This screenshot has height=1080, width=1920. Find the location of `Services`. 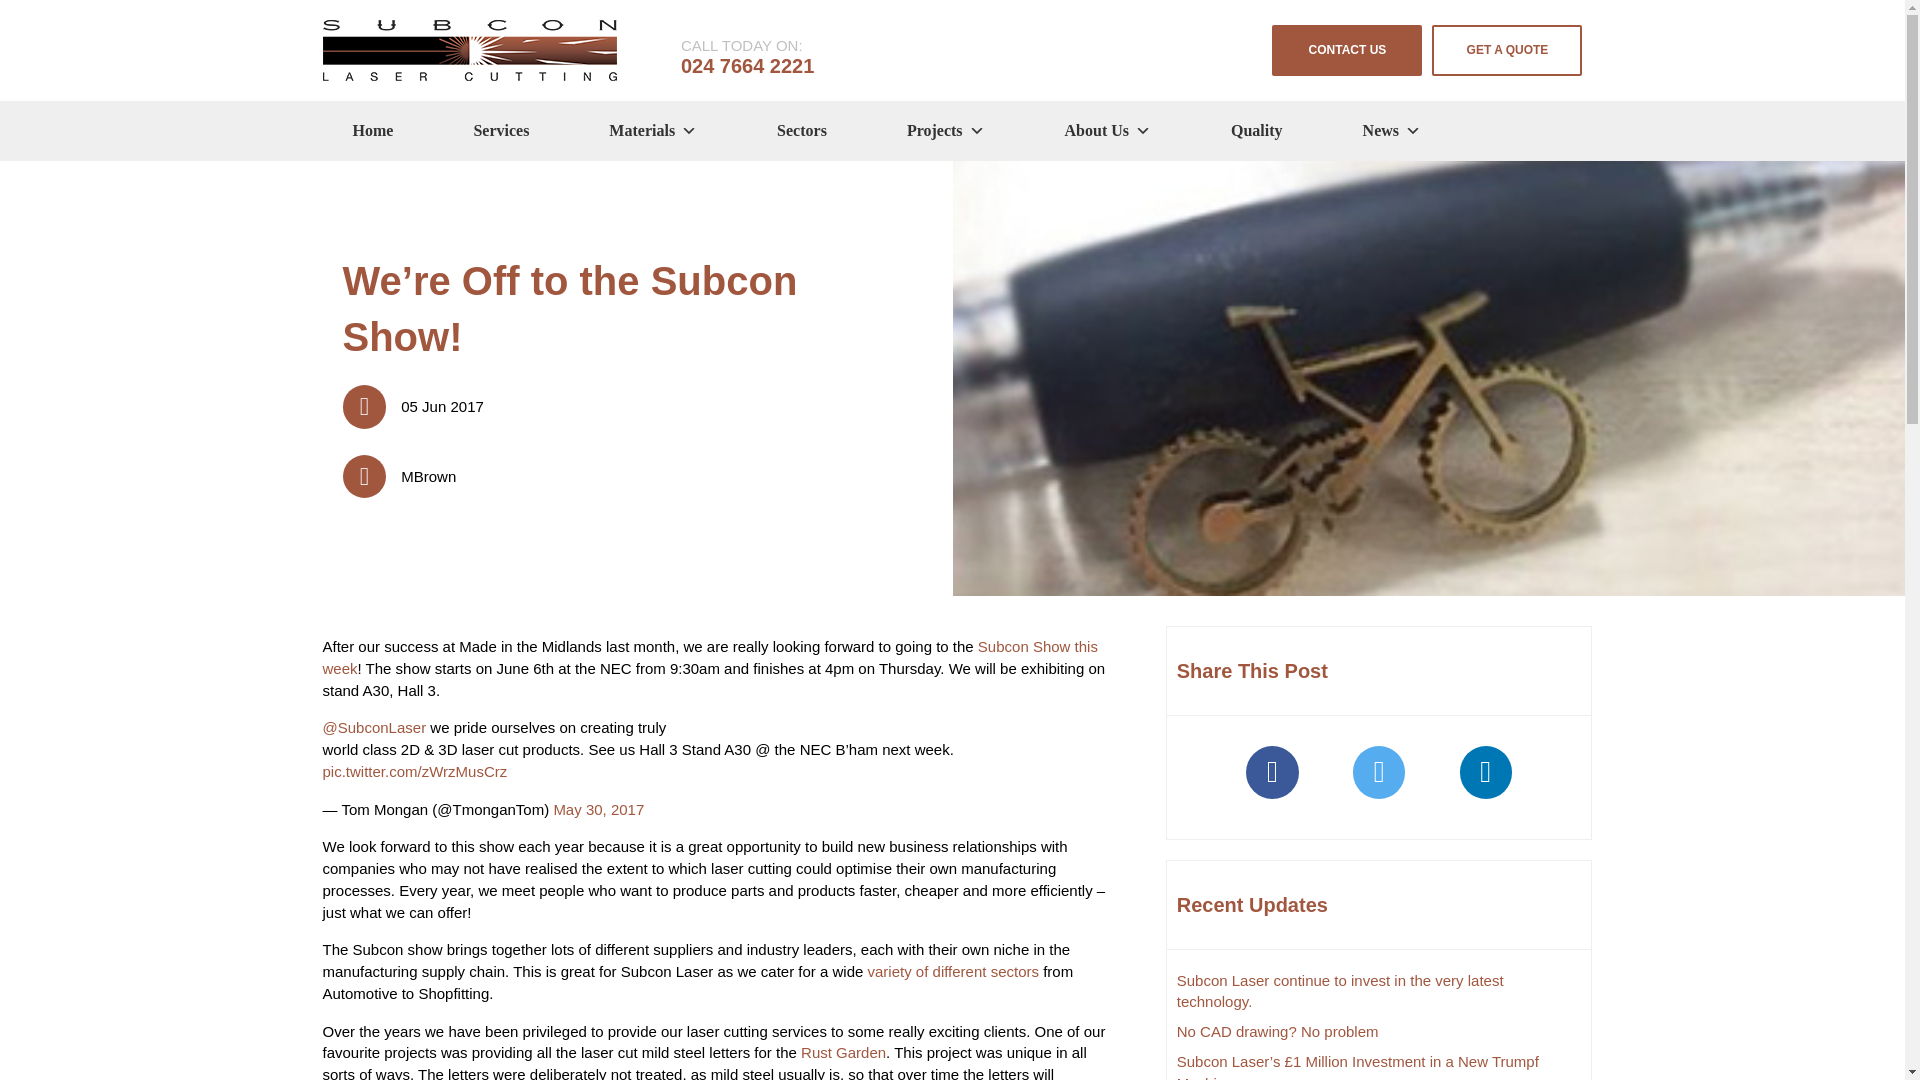

Services is located at coordinates (500, 130).